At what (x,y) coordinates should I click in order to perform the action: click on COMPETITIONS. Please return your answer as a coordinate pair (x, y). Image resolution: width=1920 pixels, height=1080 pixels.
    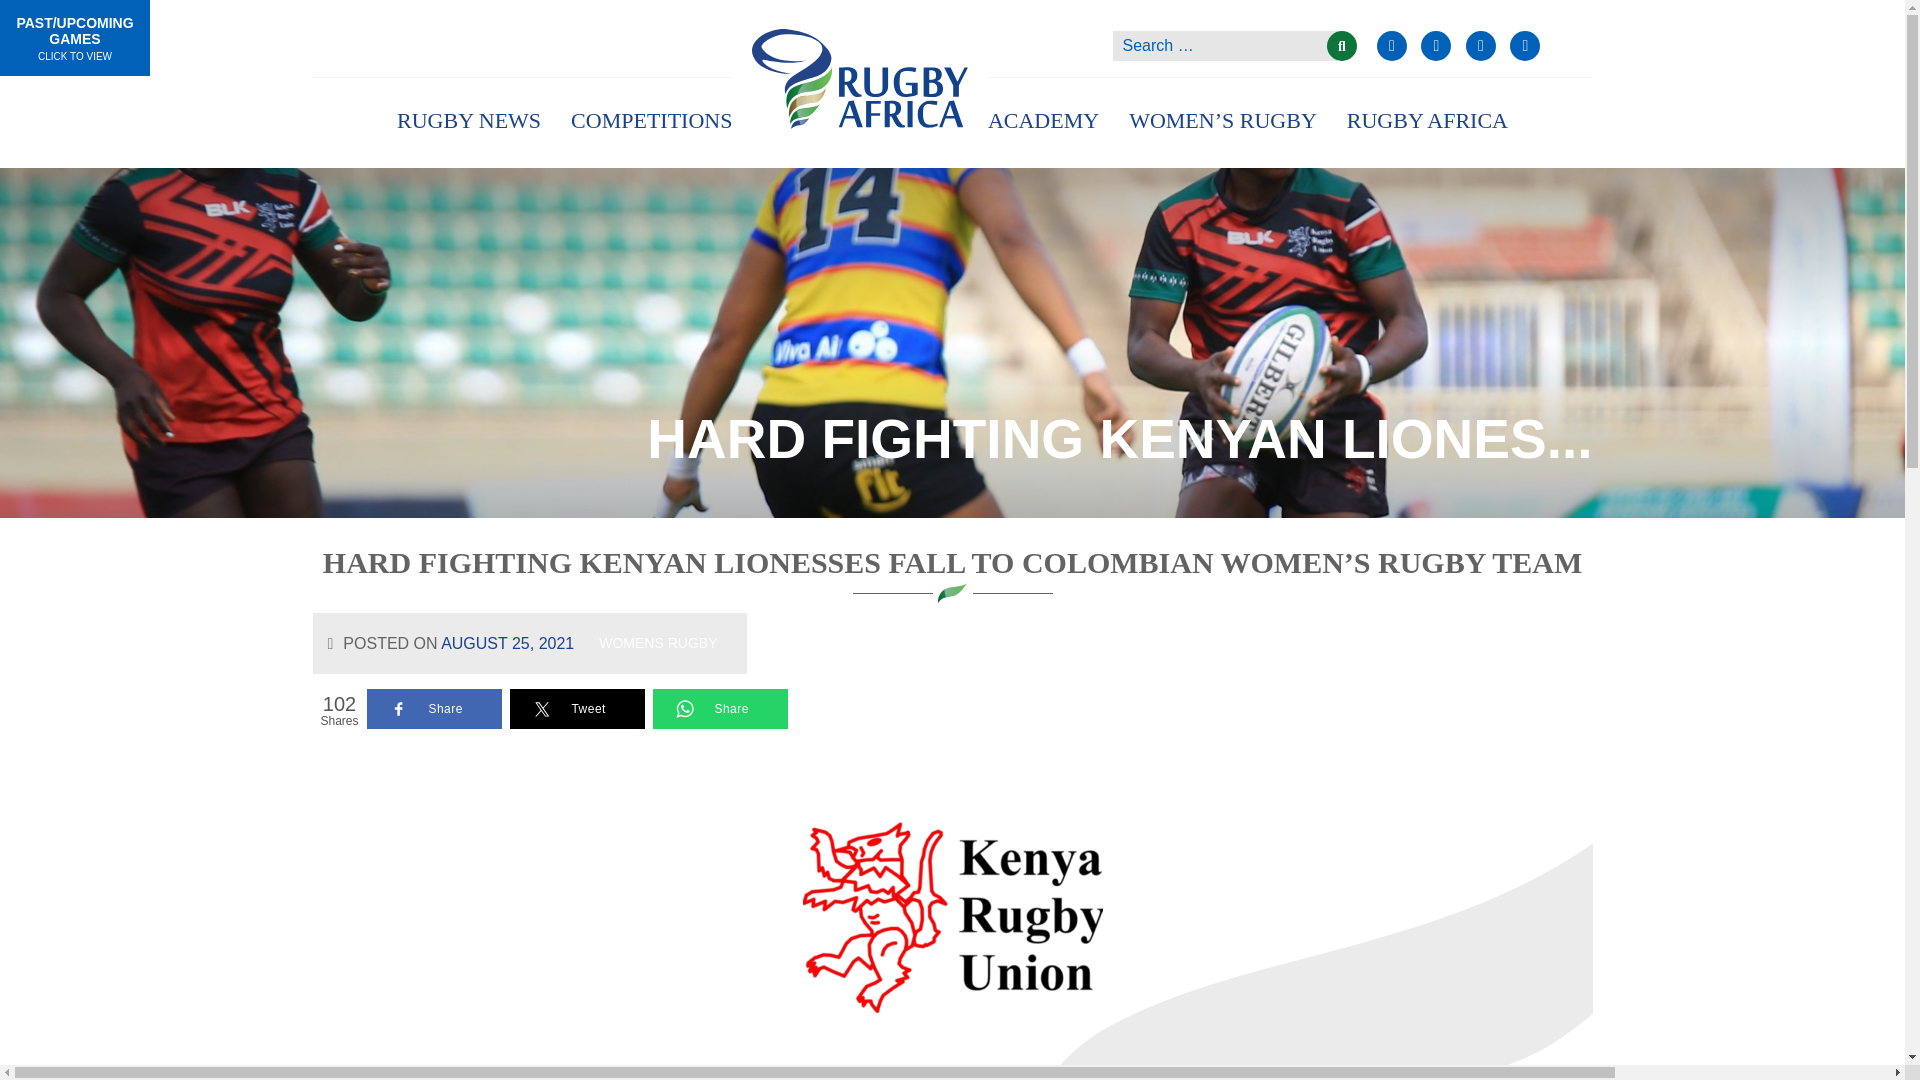
    Looking at the image, I should click on (650, 120).